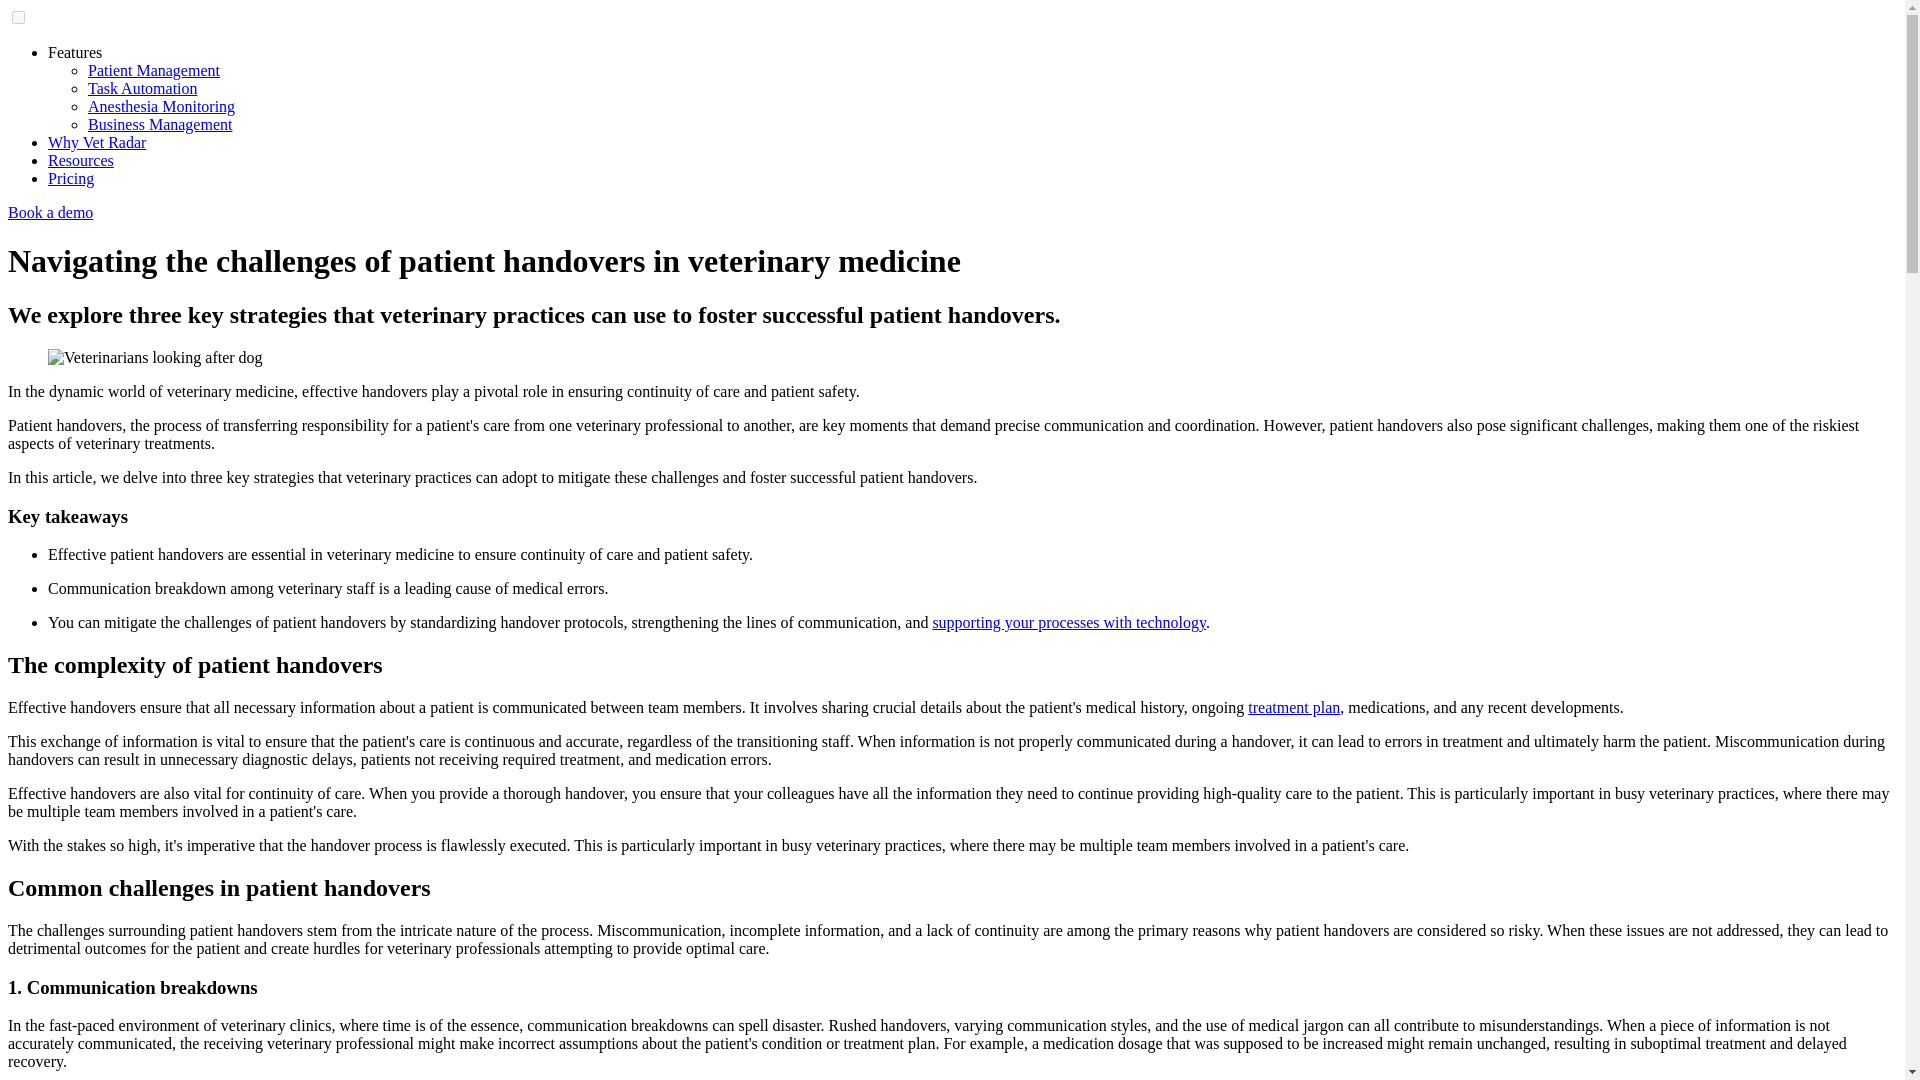 The width and height of the screenshot is (1920, 1080). What do you see at coordinates (71, 178) in the screenshot?
I see `Pricing` at bounding box center [71, 178].